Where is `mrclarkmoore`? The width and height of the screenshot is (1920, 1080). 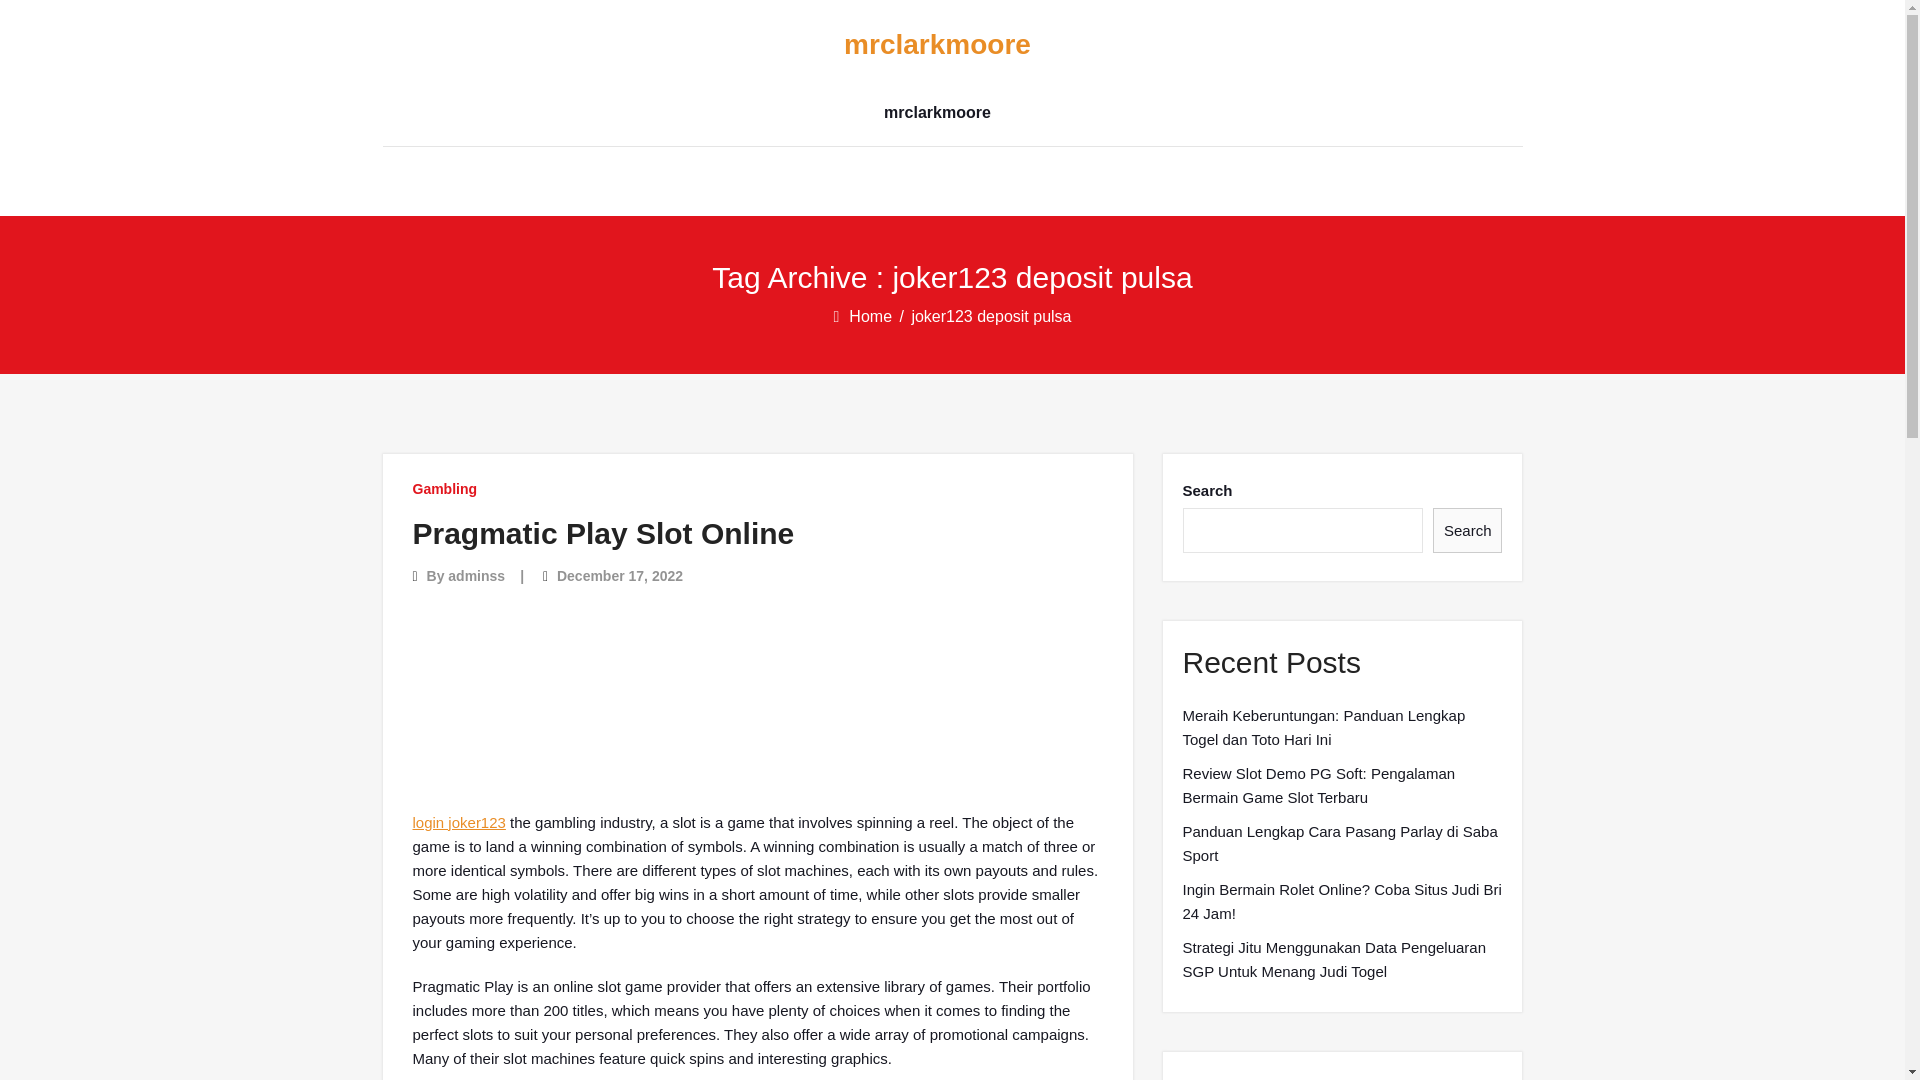 mrclarkmoore is located at coordinates (936, 45).